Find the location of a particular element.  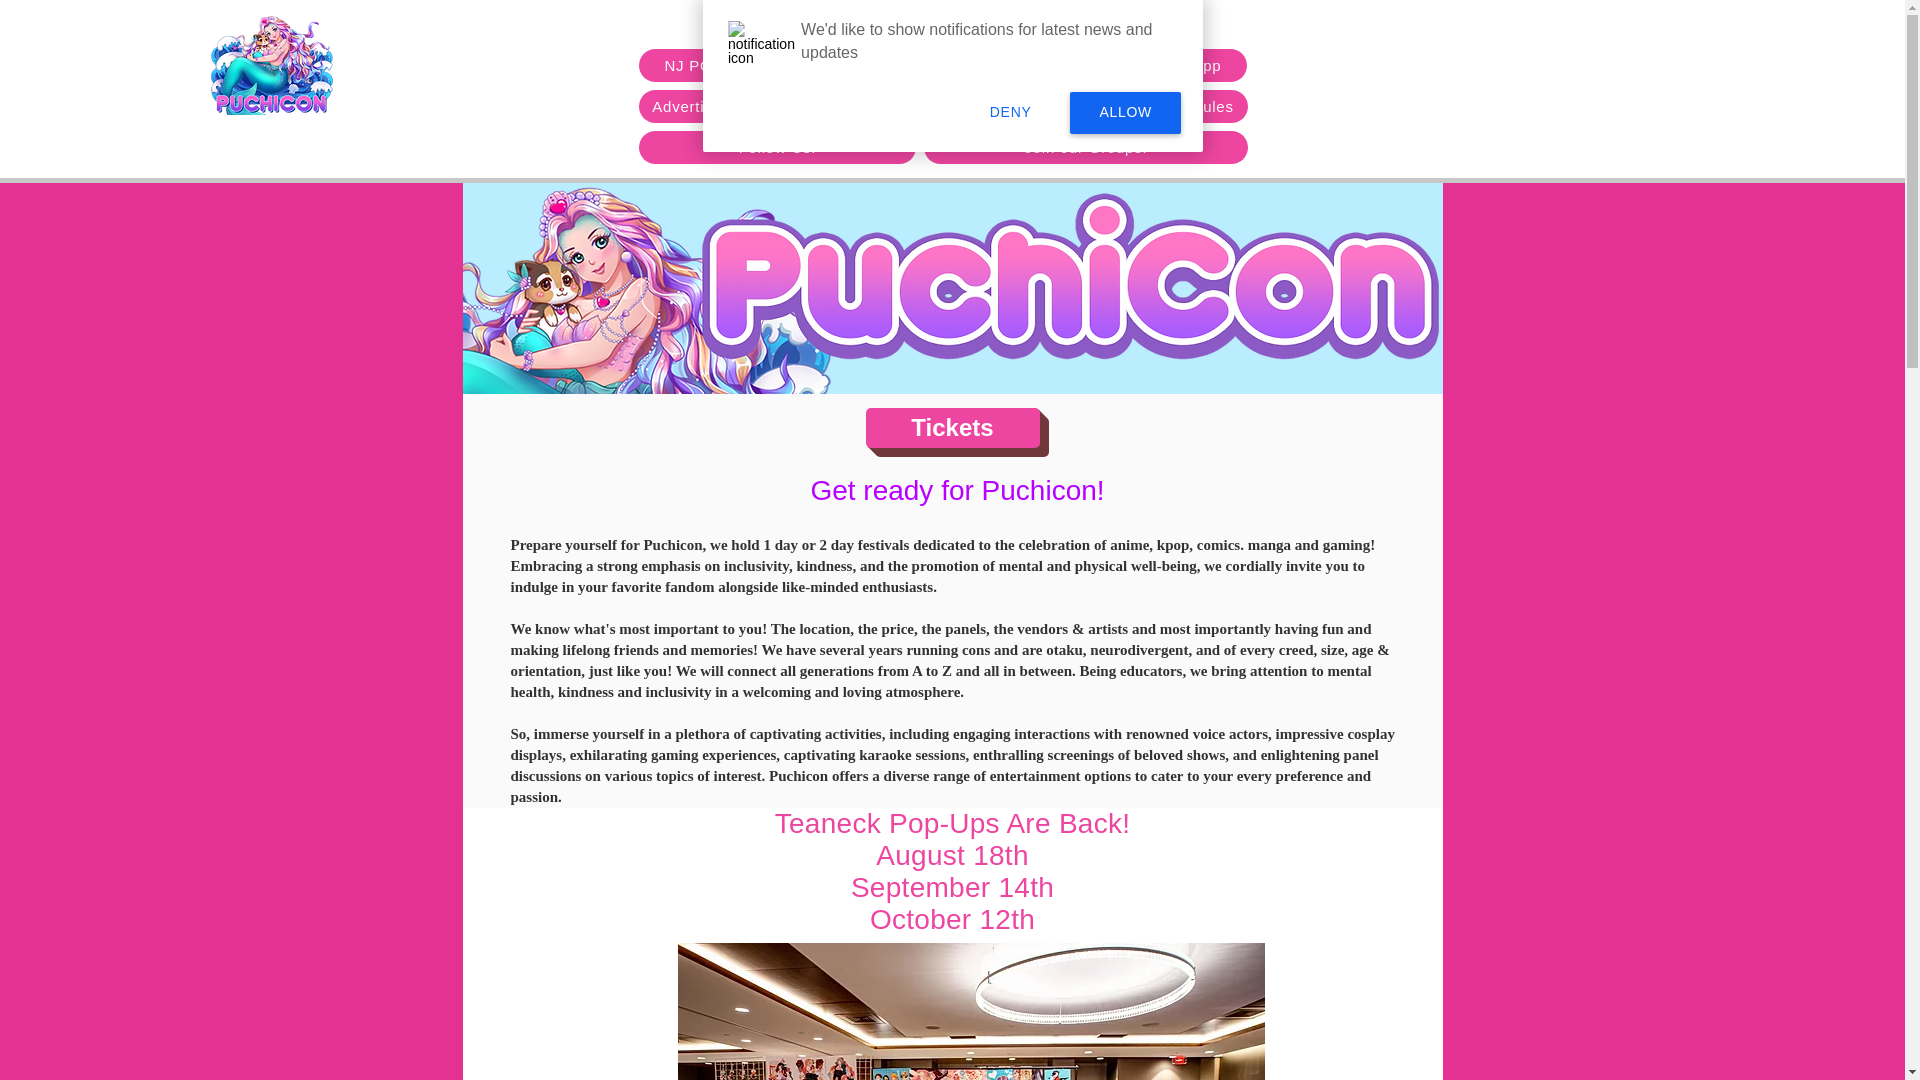

About is located at coordinates (934, 106).